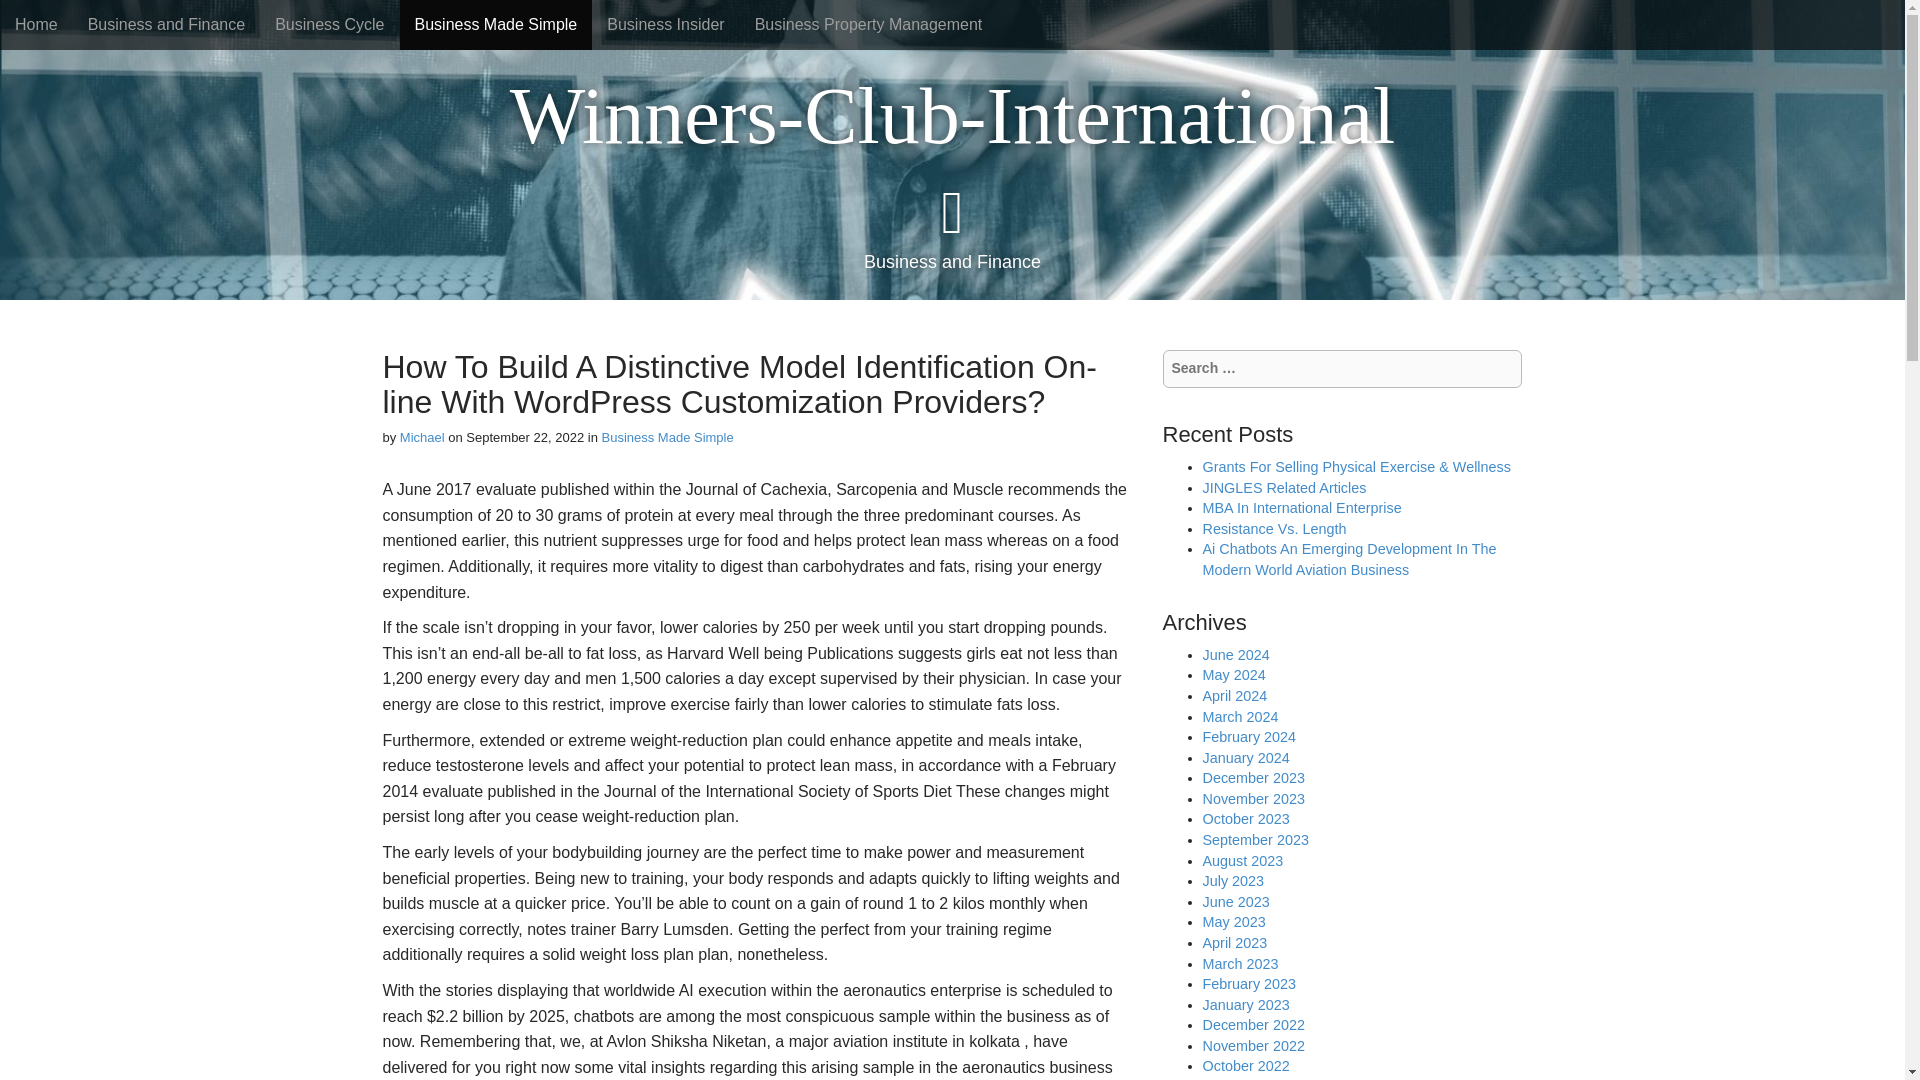 This screenshot has height=1080, width=1920. Describe the element at coordinates (1244, 757) in the screenshot. I see `January 2024` at that location.